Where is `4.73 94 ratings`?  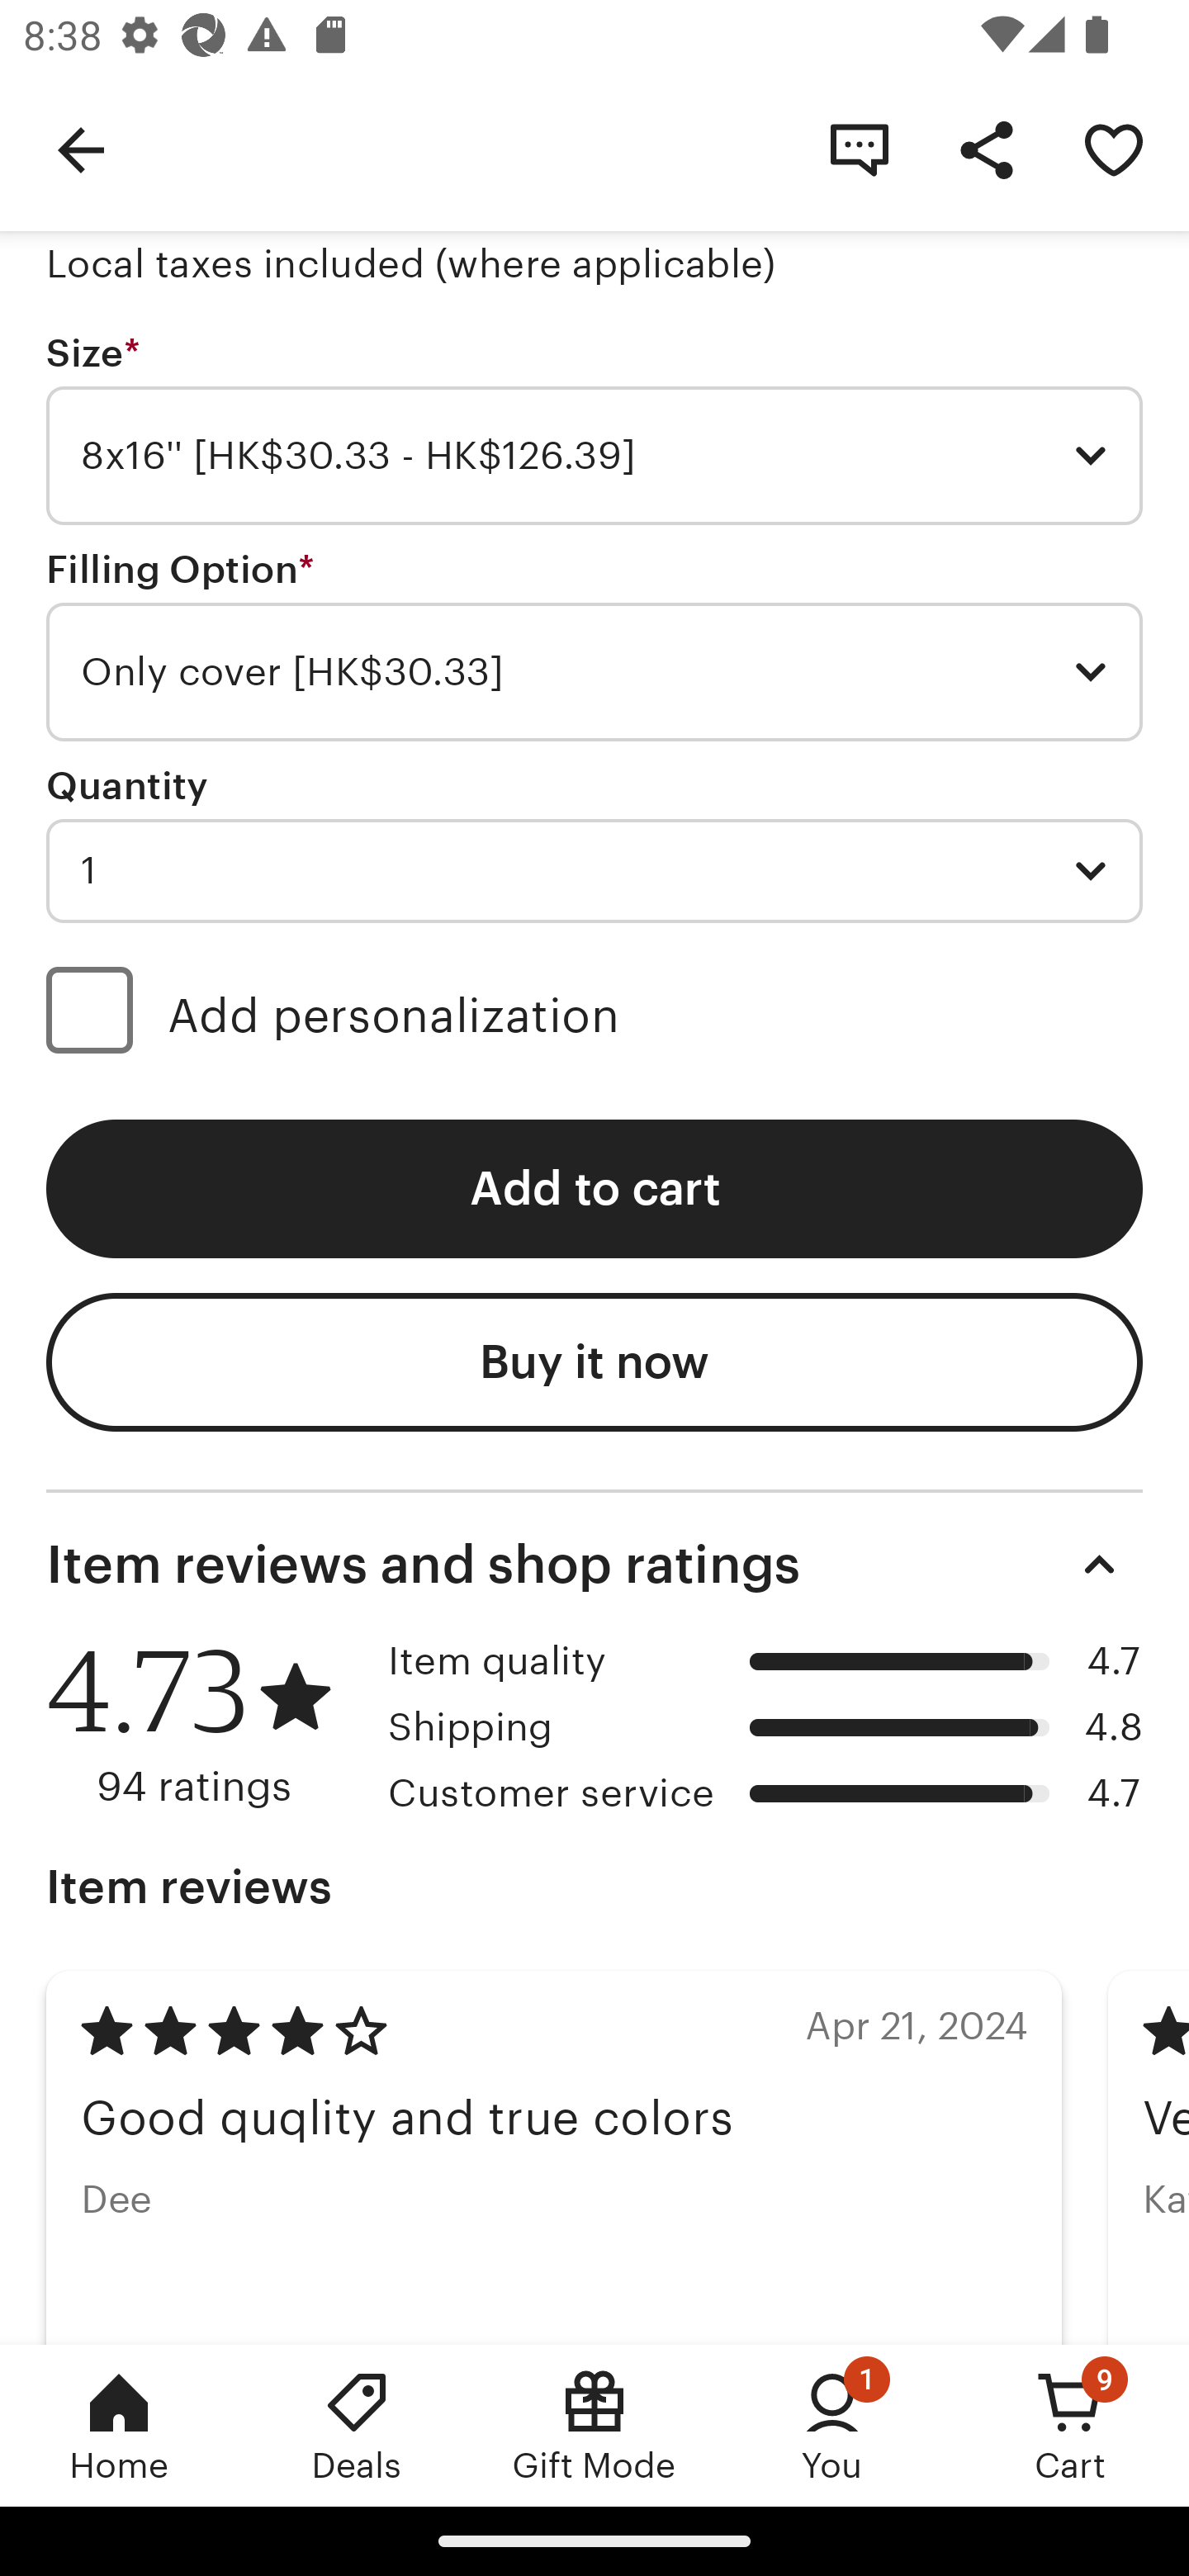 4.73 94 ratings is located at coordinates (206, 1726).